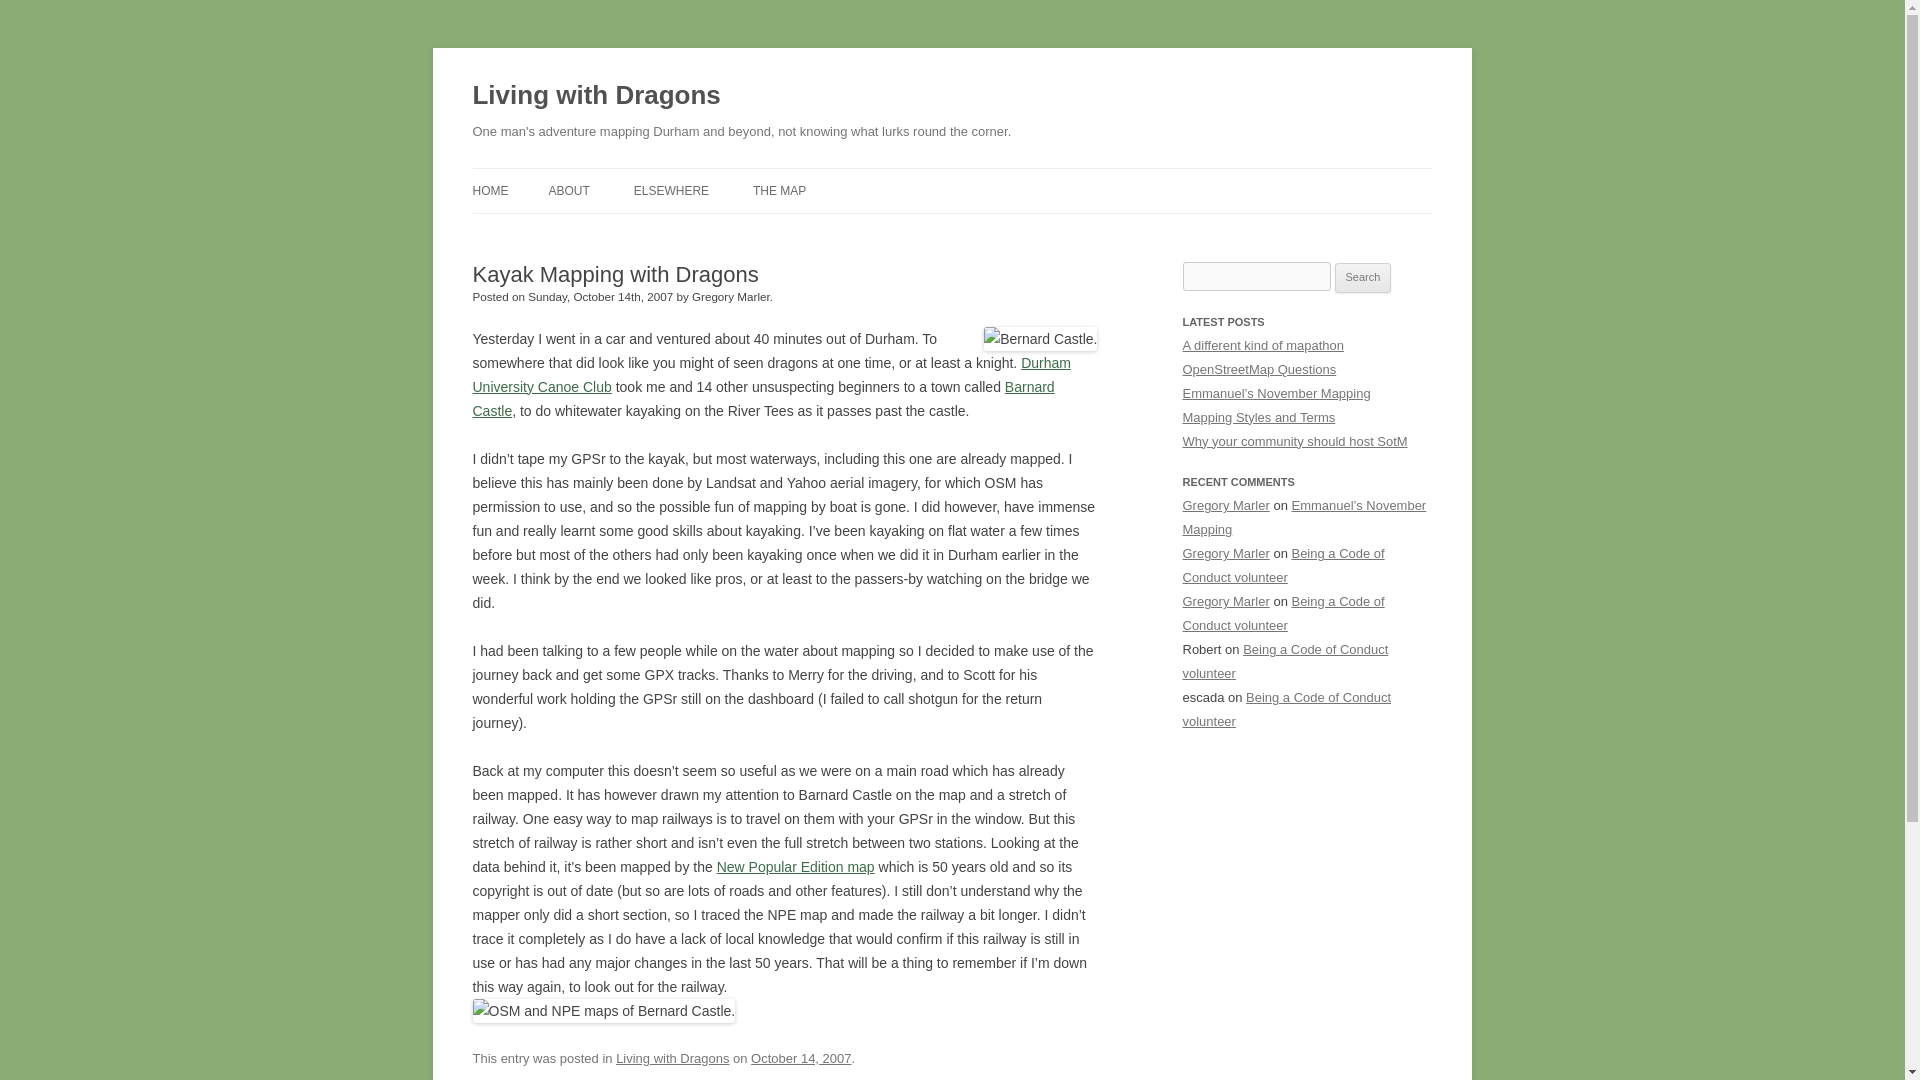 The width and height of the screenshot is (1920, 1080). I want to click on October 14, 2007, so click(800, 1058).